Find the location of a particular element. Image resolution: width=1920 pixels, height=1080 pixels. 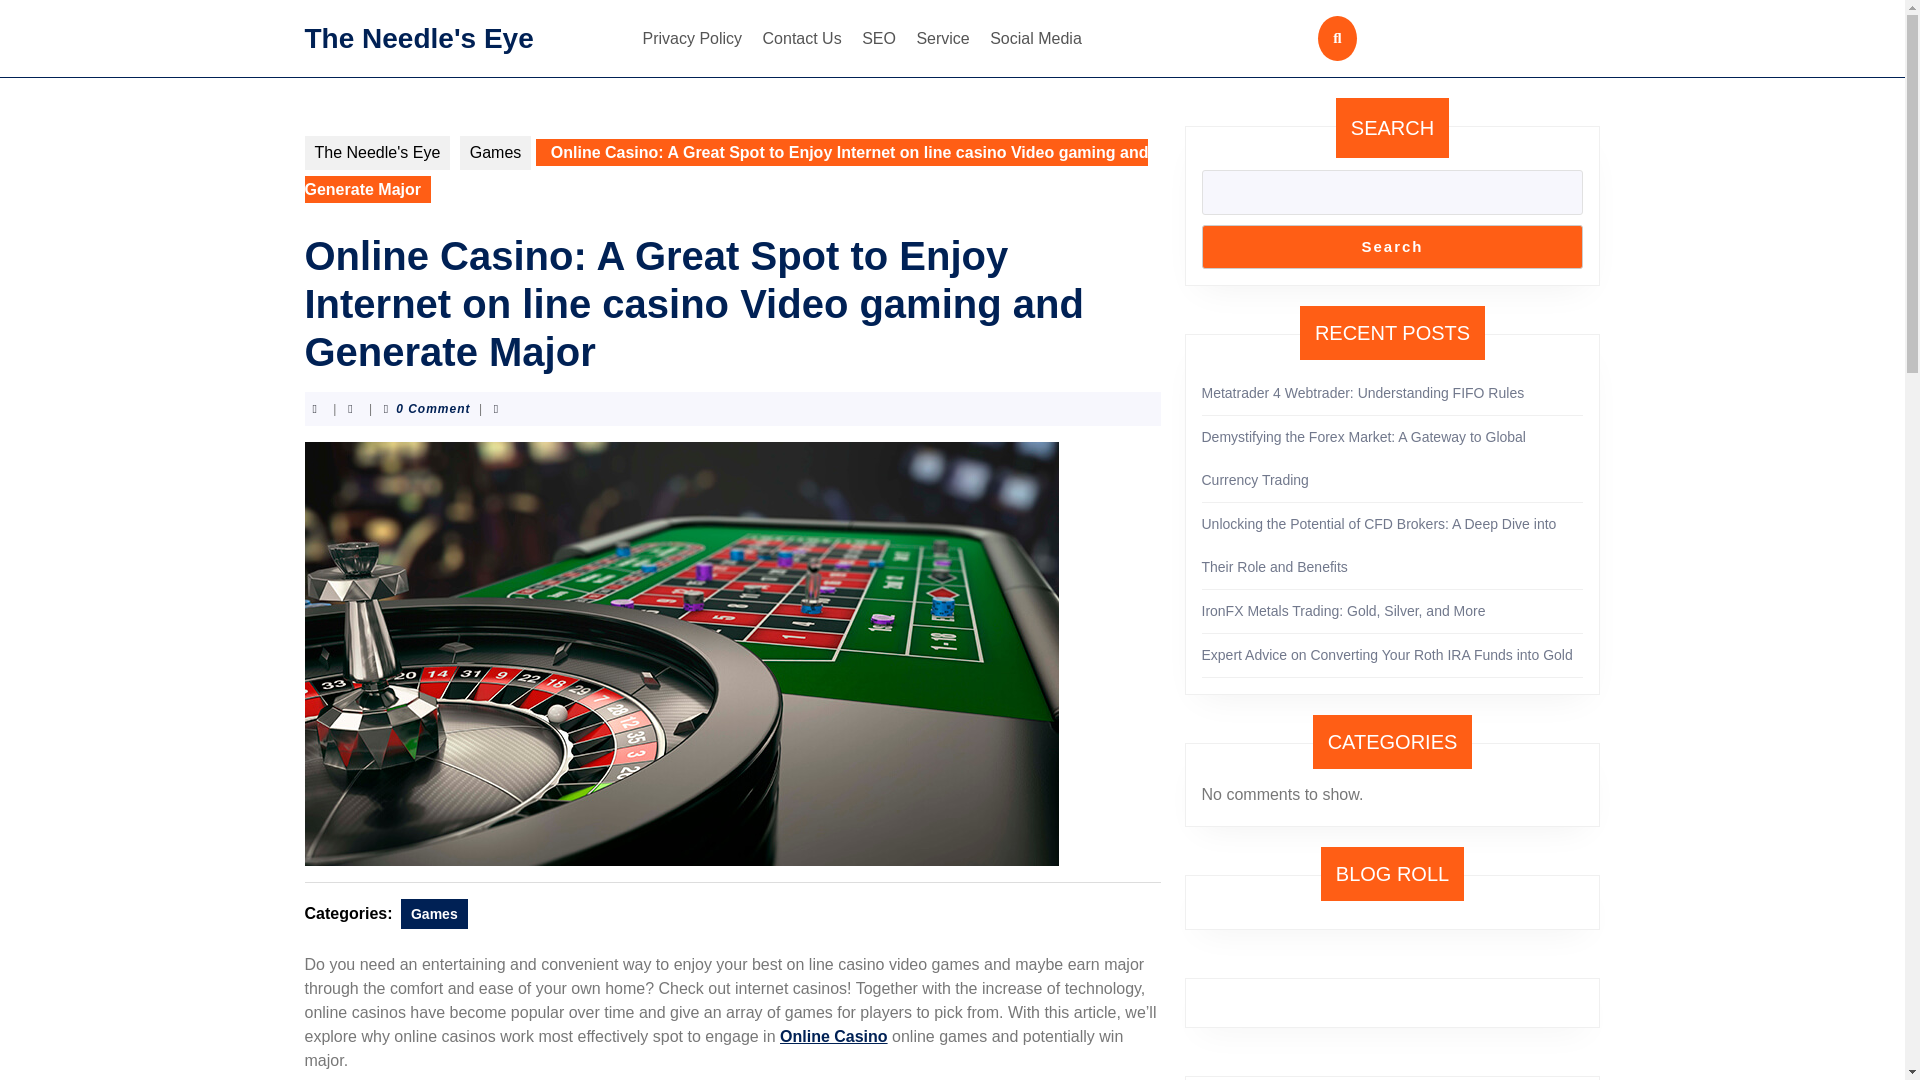

Social Media is located at coordinates (1036, 38).